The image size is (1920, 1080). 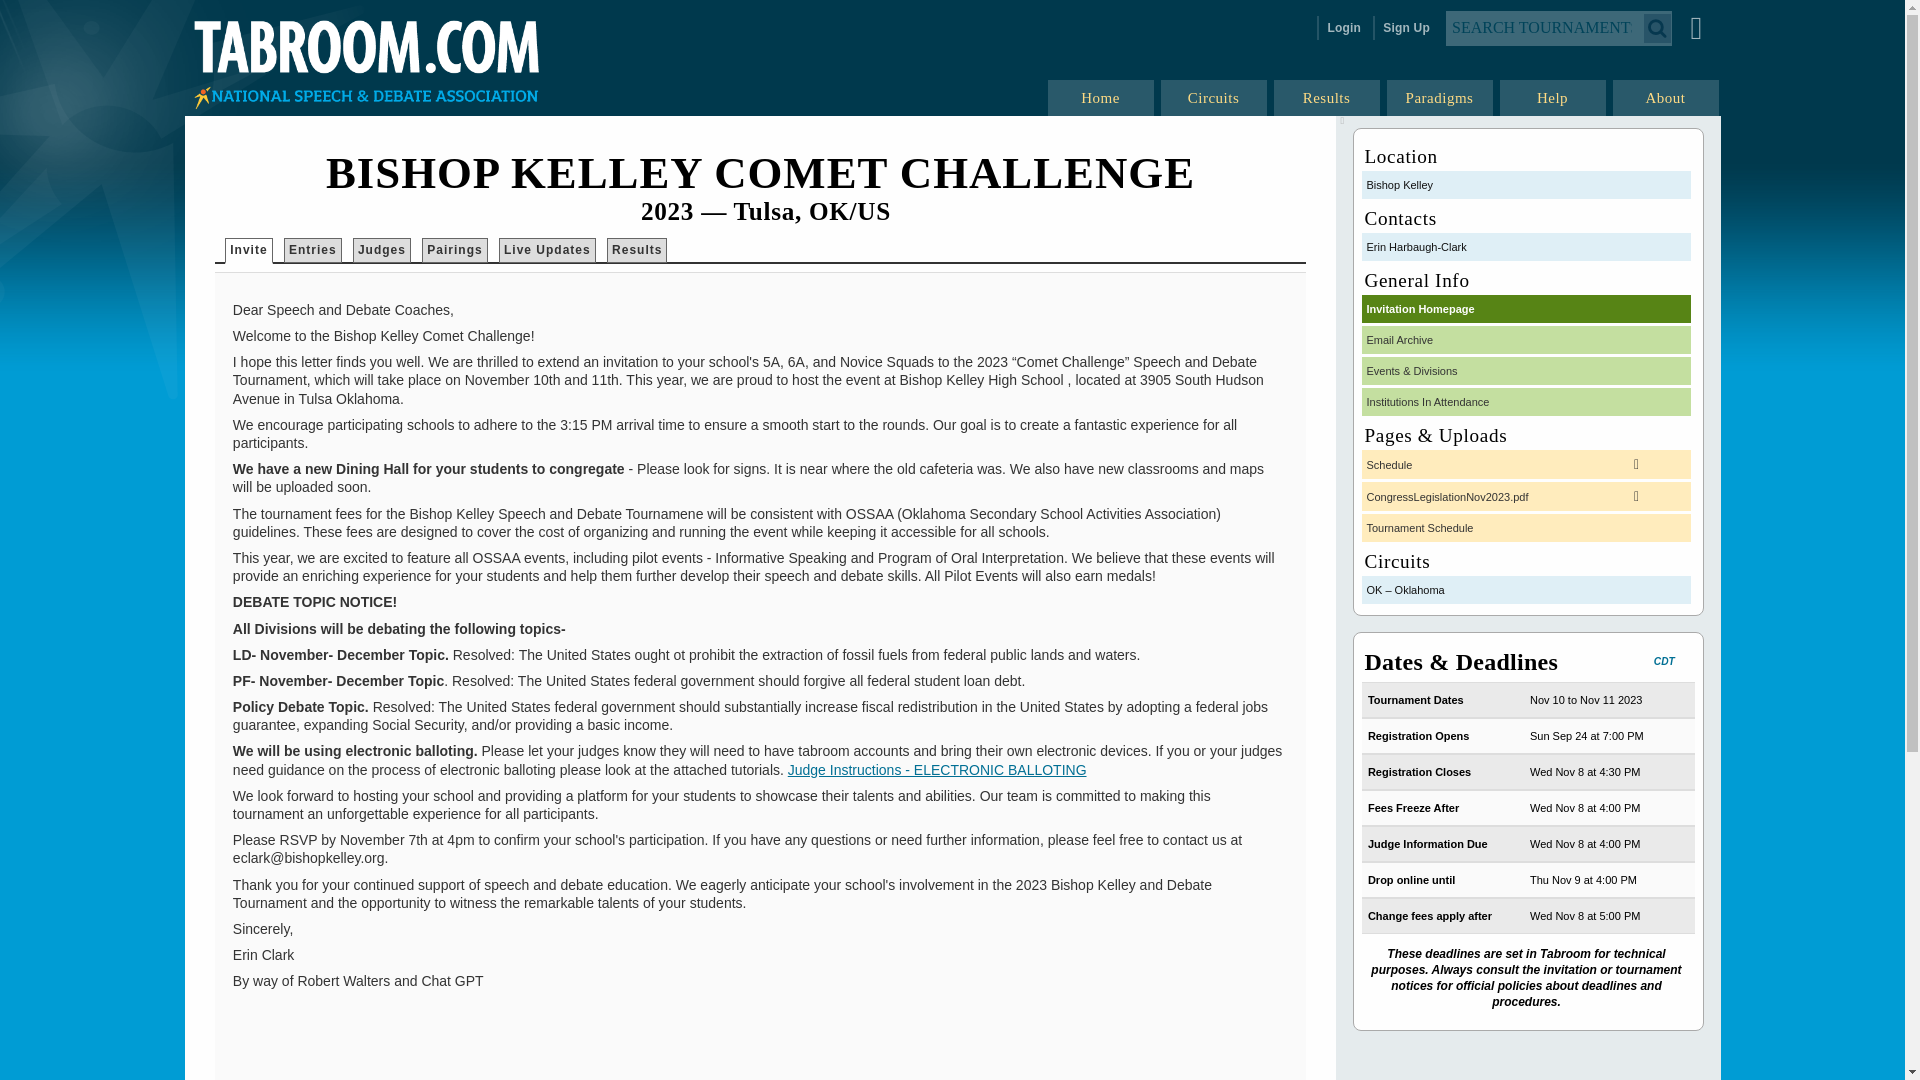 What do you see at coordinates (1526, 528) in the screenshot?
I see `Tournament Schedule` at bounding box center [1526, 528].